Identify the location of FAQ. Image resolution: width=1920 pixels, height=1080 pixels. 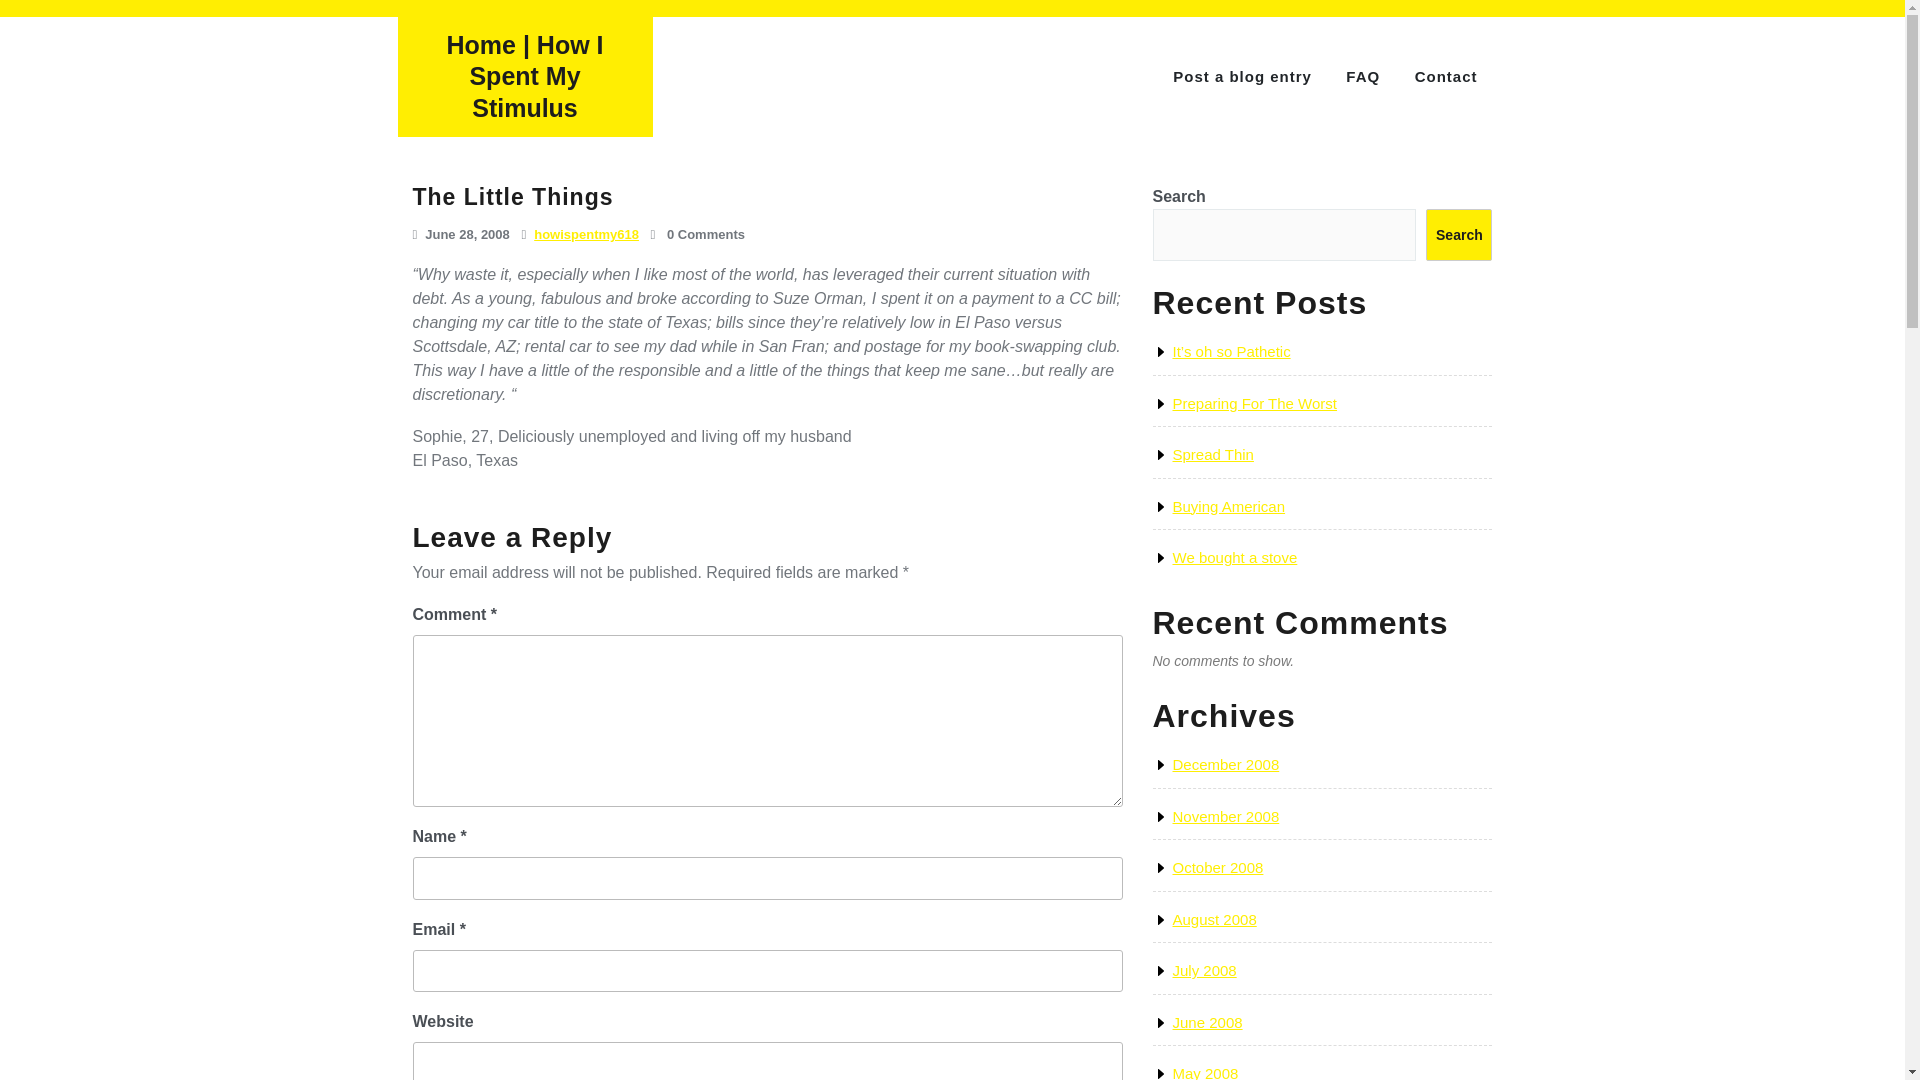
(1362, 78).